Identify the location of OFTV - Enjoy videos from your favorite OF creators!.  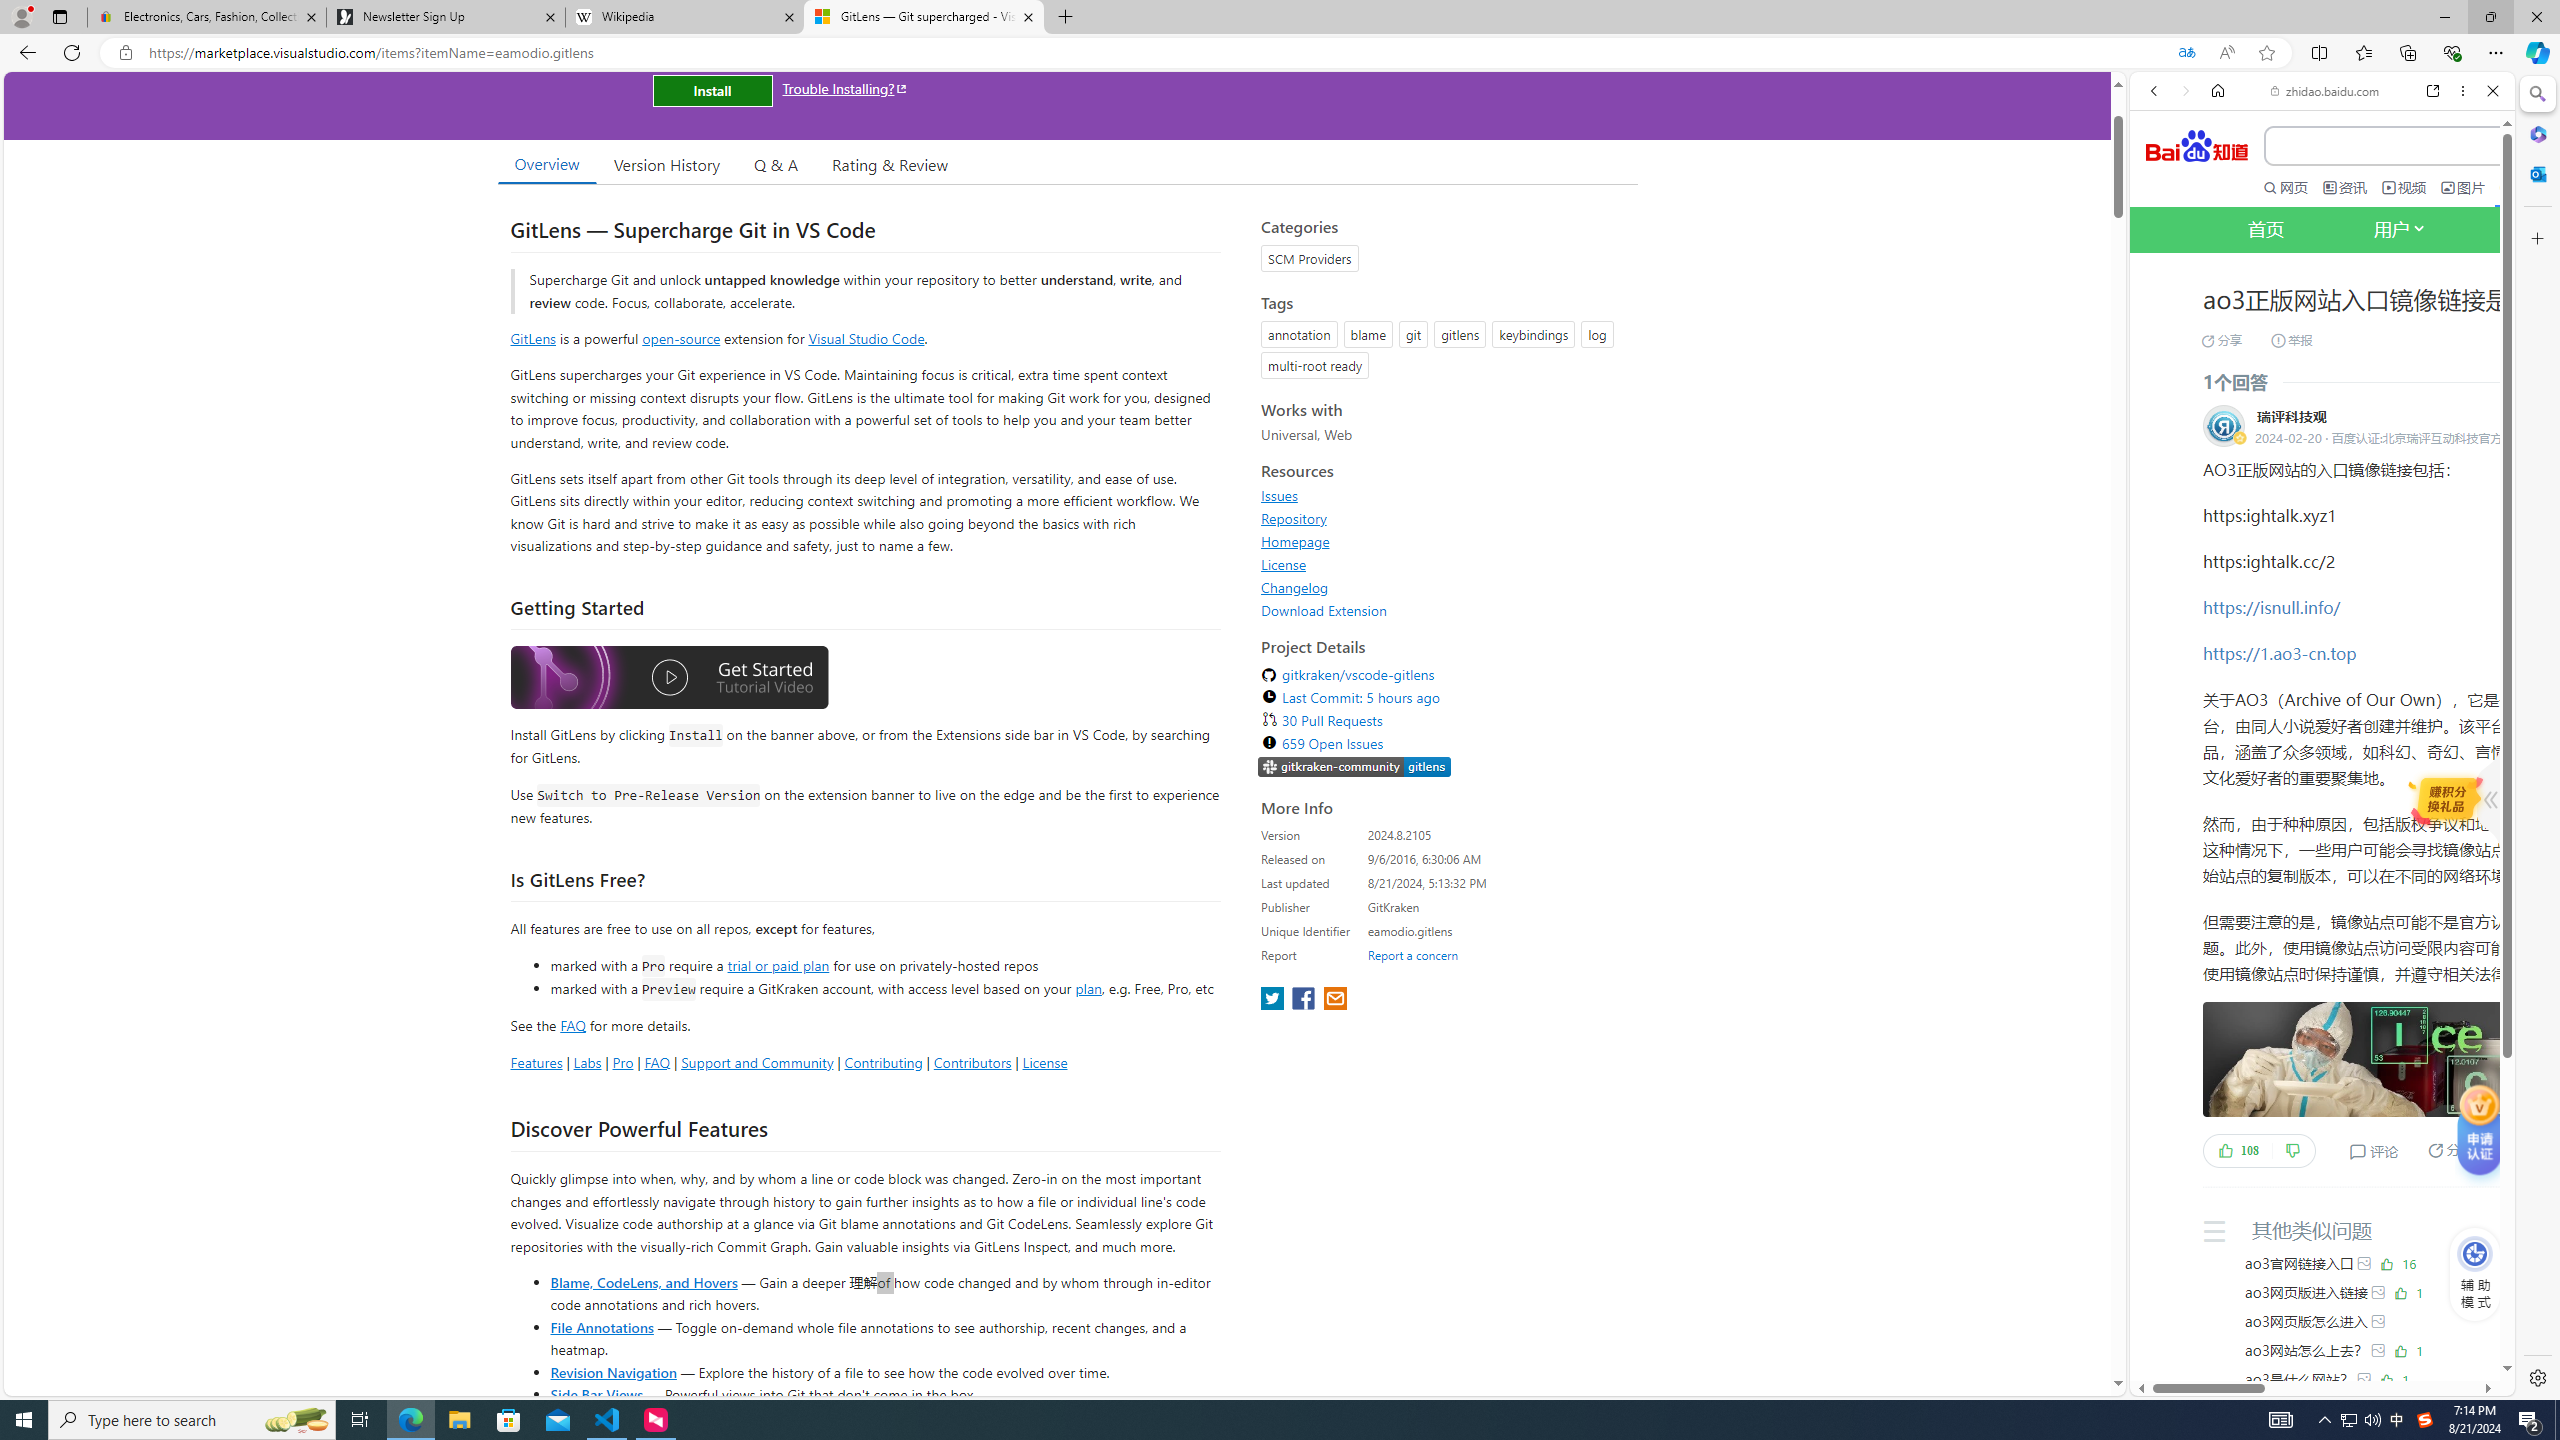
(2314, 1325).